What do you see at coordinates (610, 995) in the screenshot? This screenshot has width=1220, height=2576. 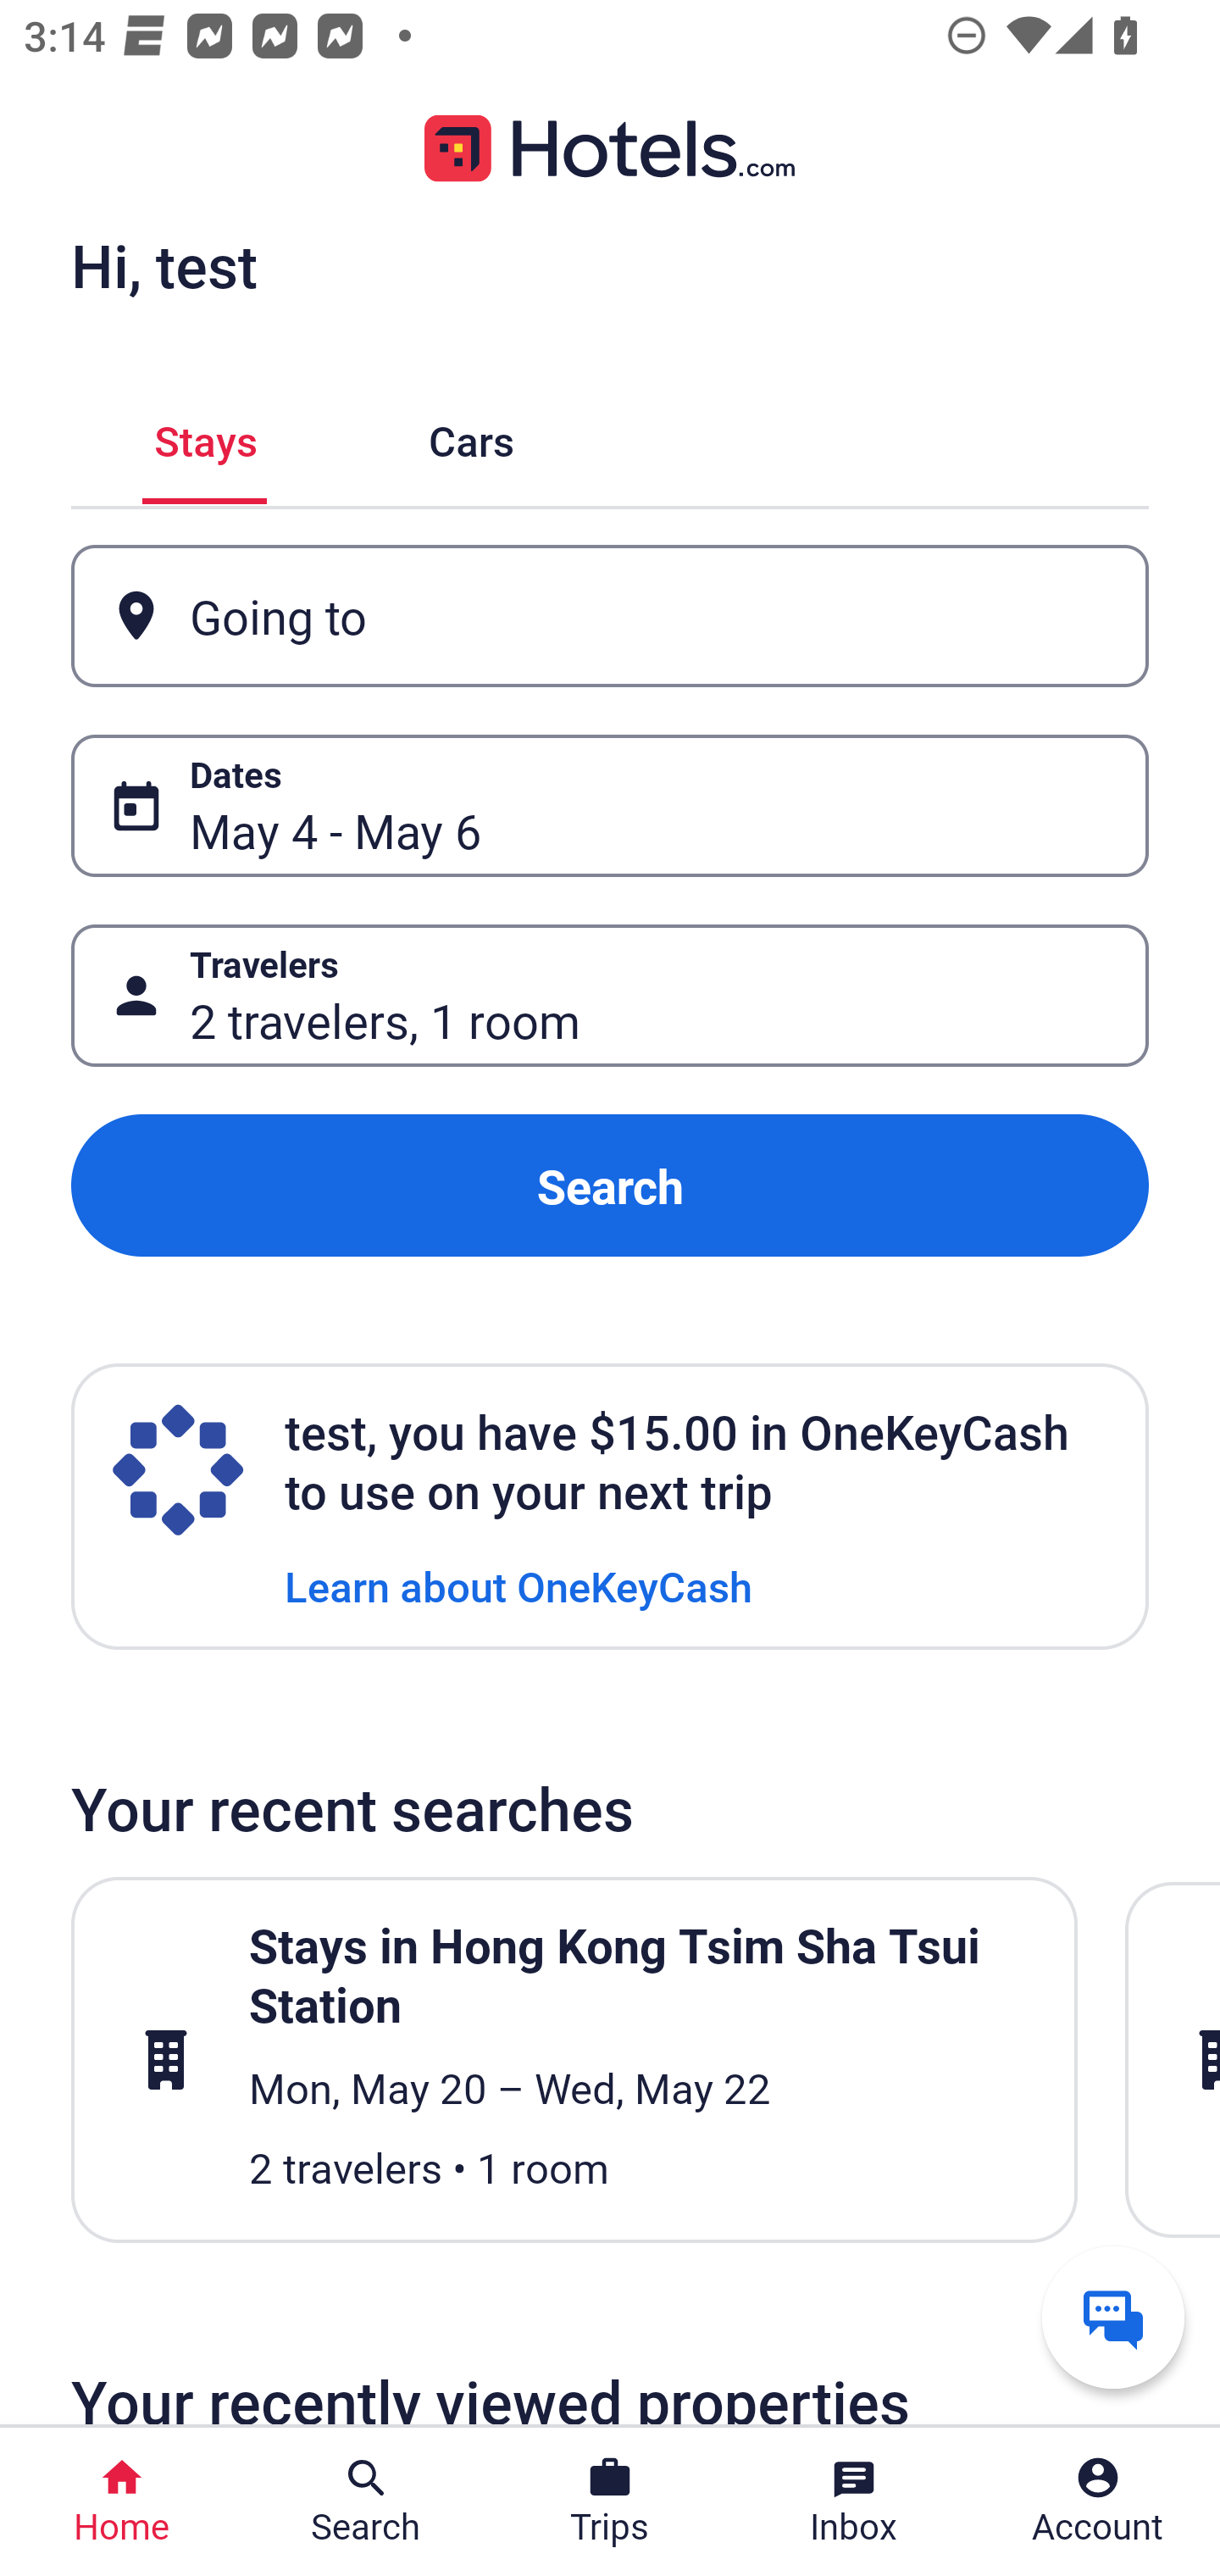 I see `Travelers Button 2 travelers, 1 room` at bounding box center [610, 995].